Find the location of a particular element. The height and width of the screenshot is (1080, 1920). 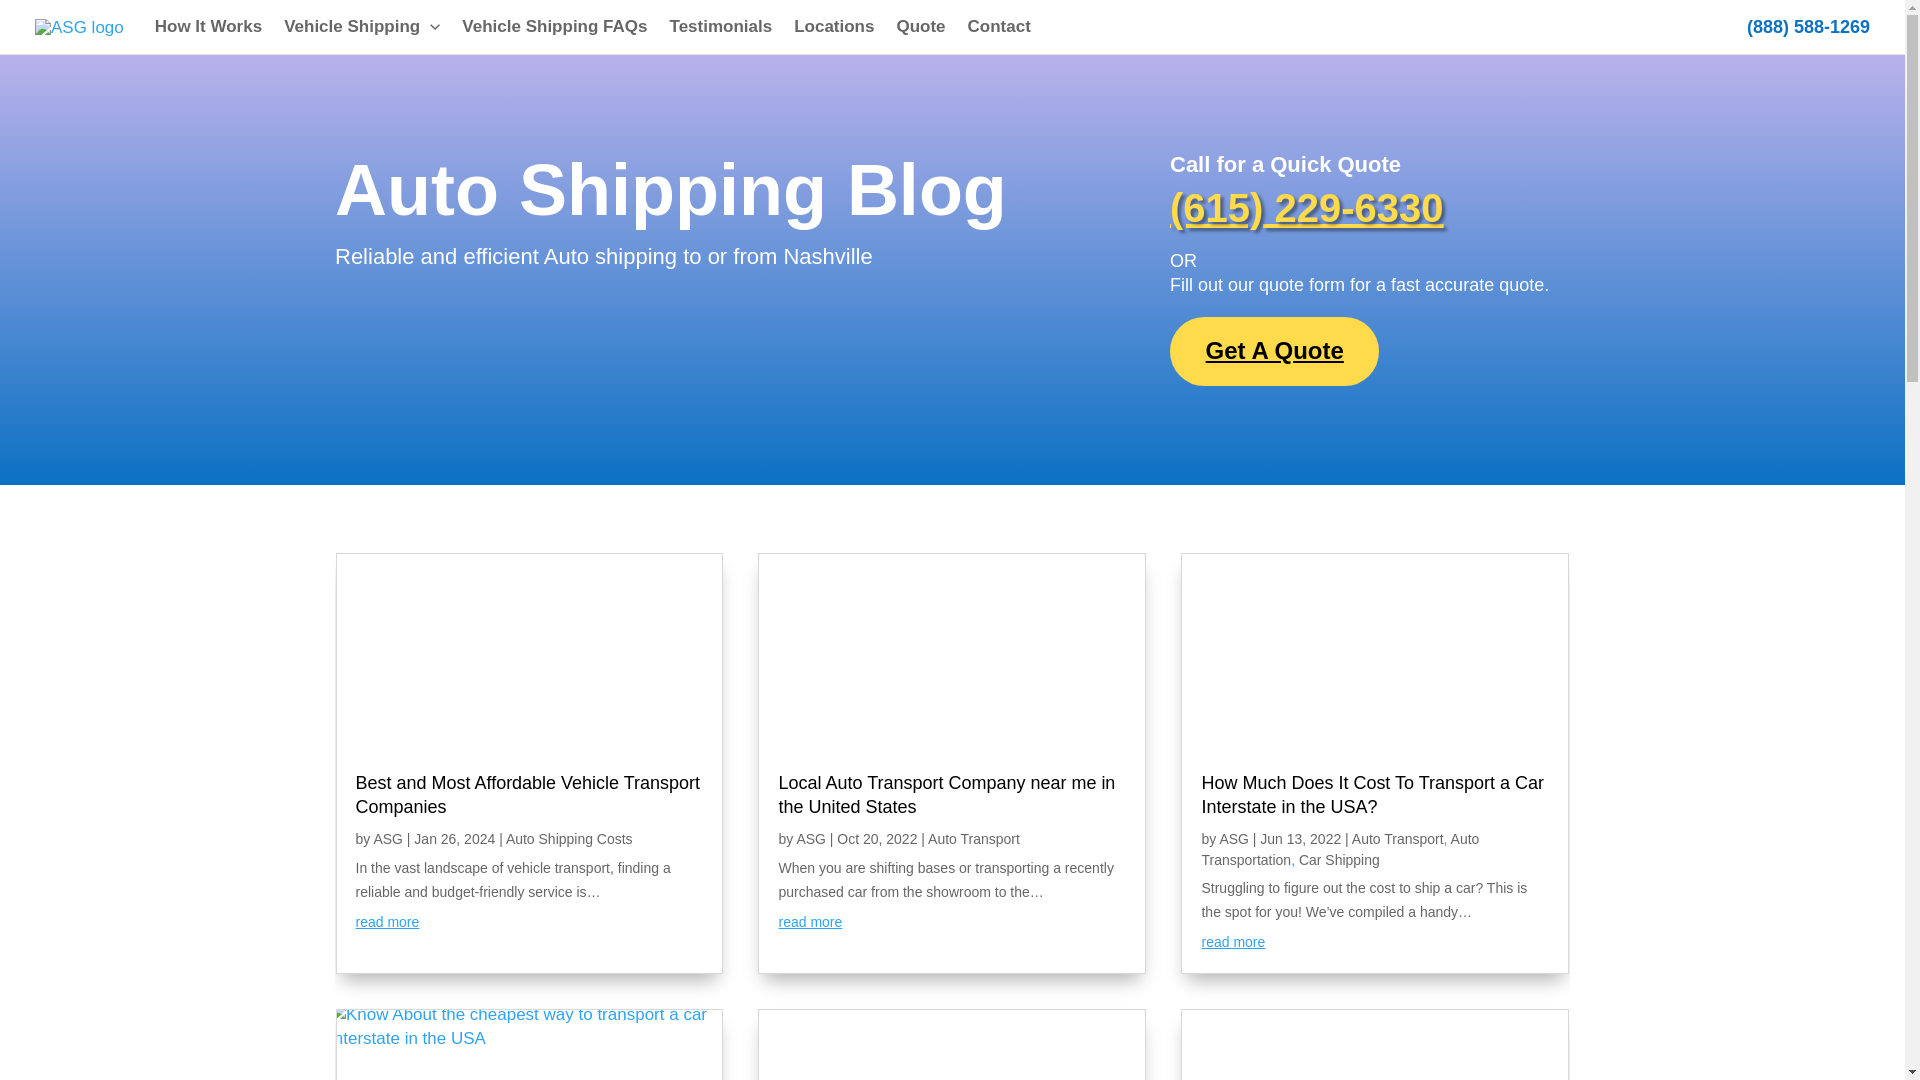

Testimonials is located at coordinates (720, 26).